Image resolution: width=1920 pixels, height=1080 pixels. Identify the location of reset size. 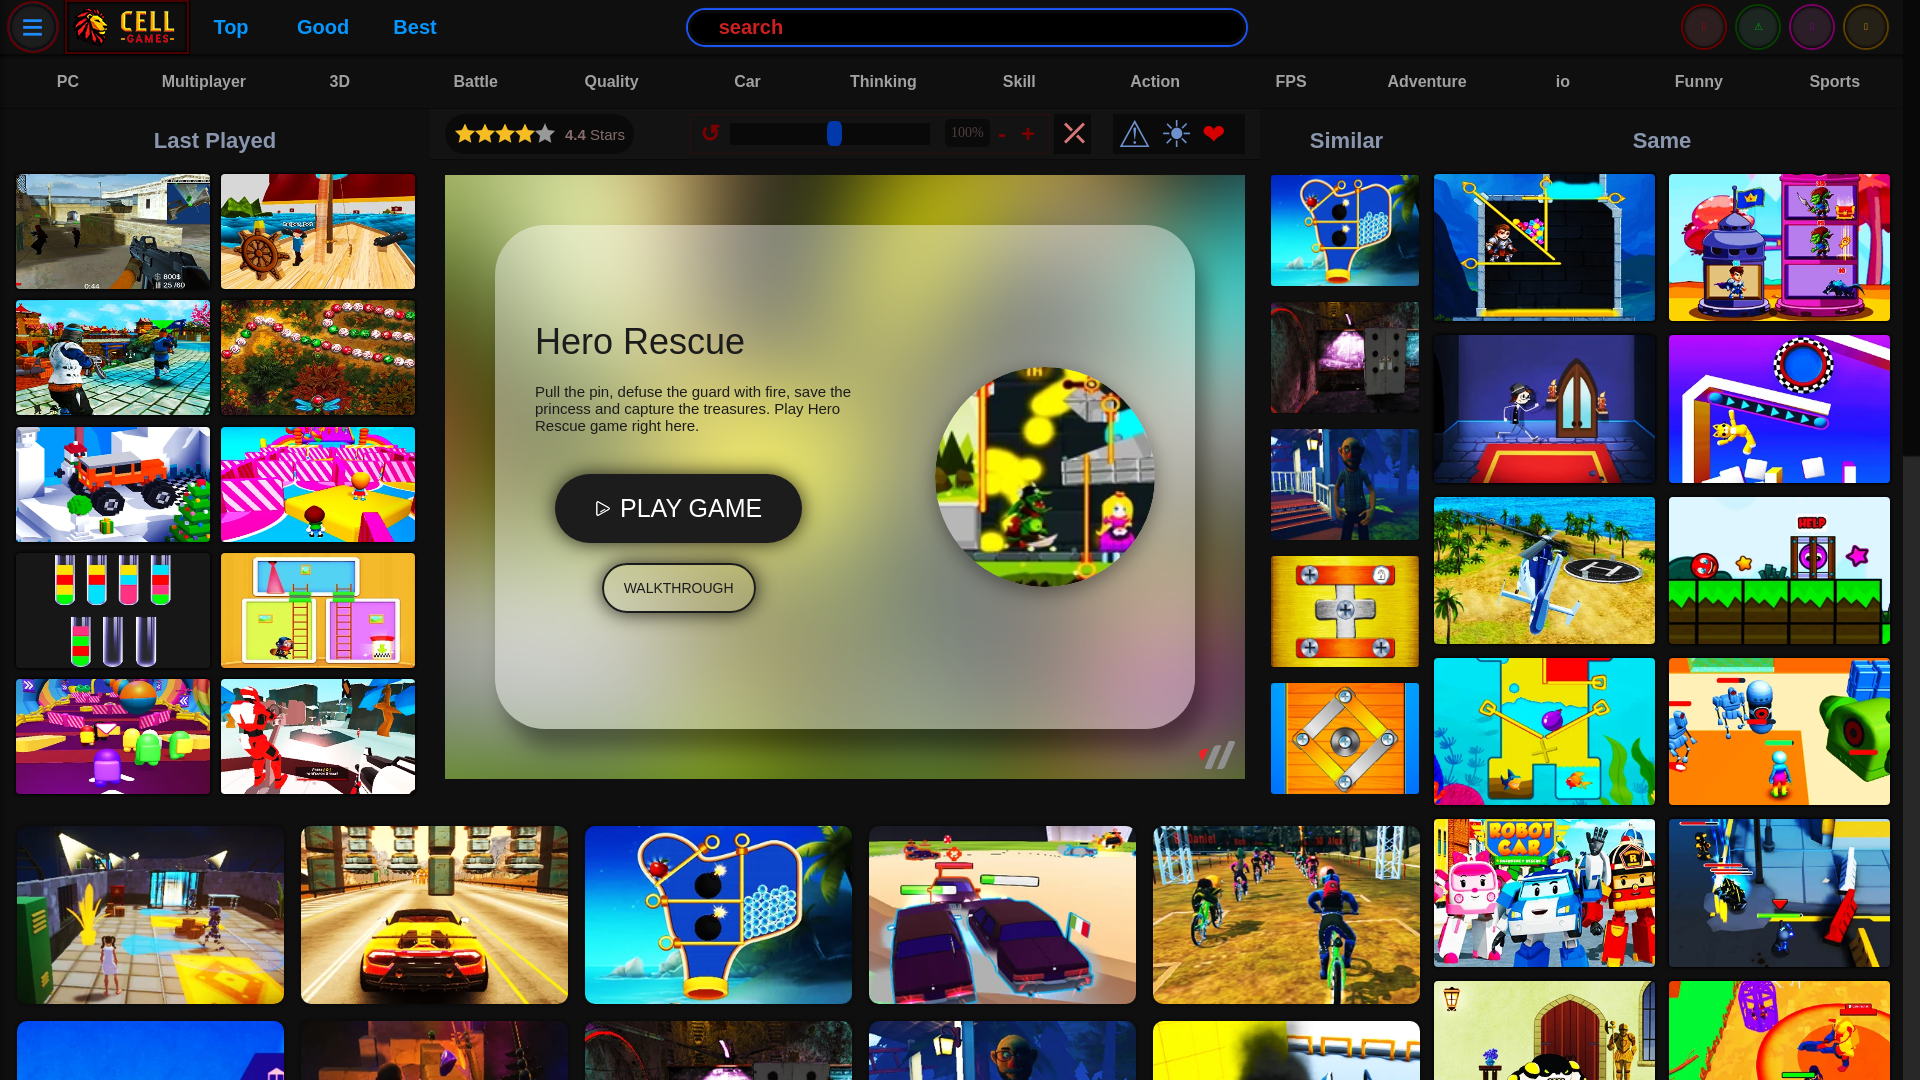
(712, 132).